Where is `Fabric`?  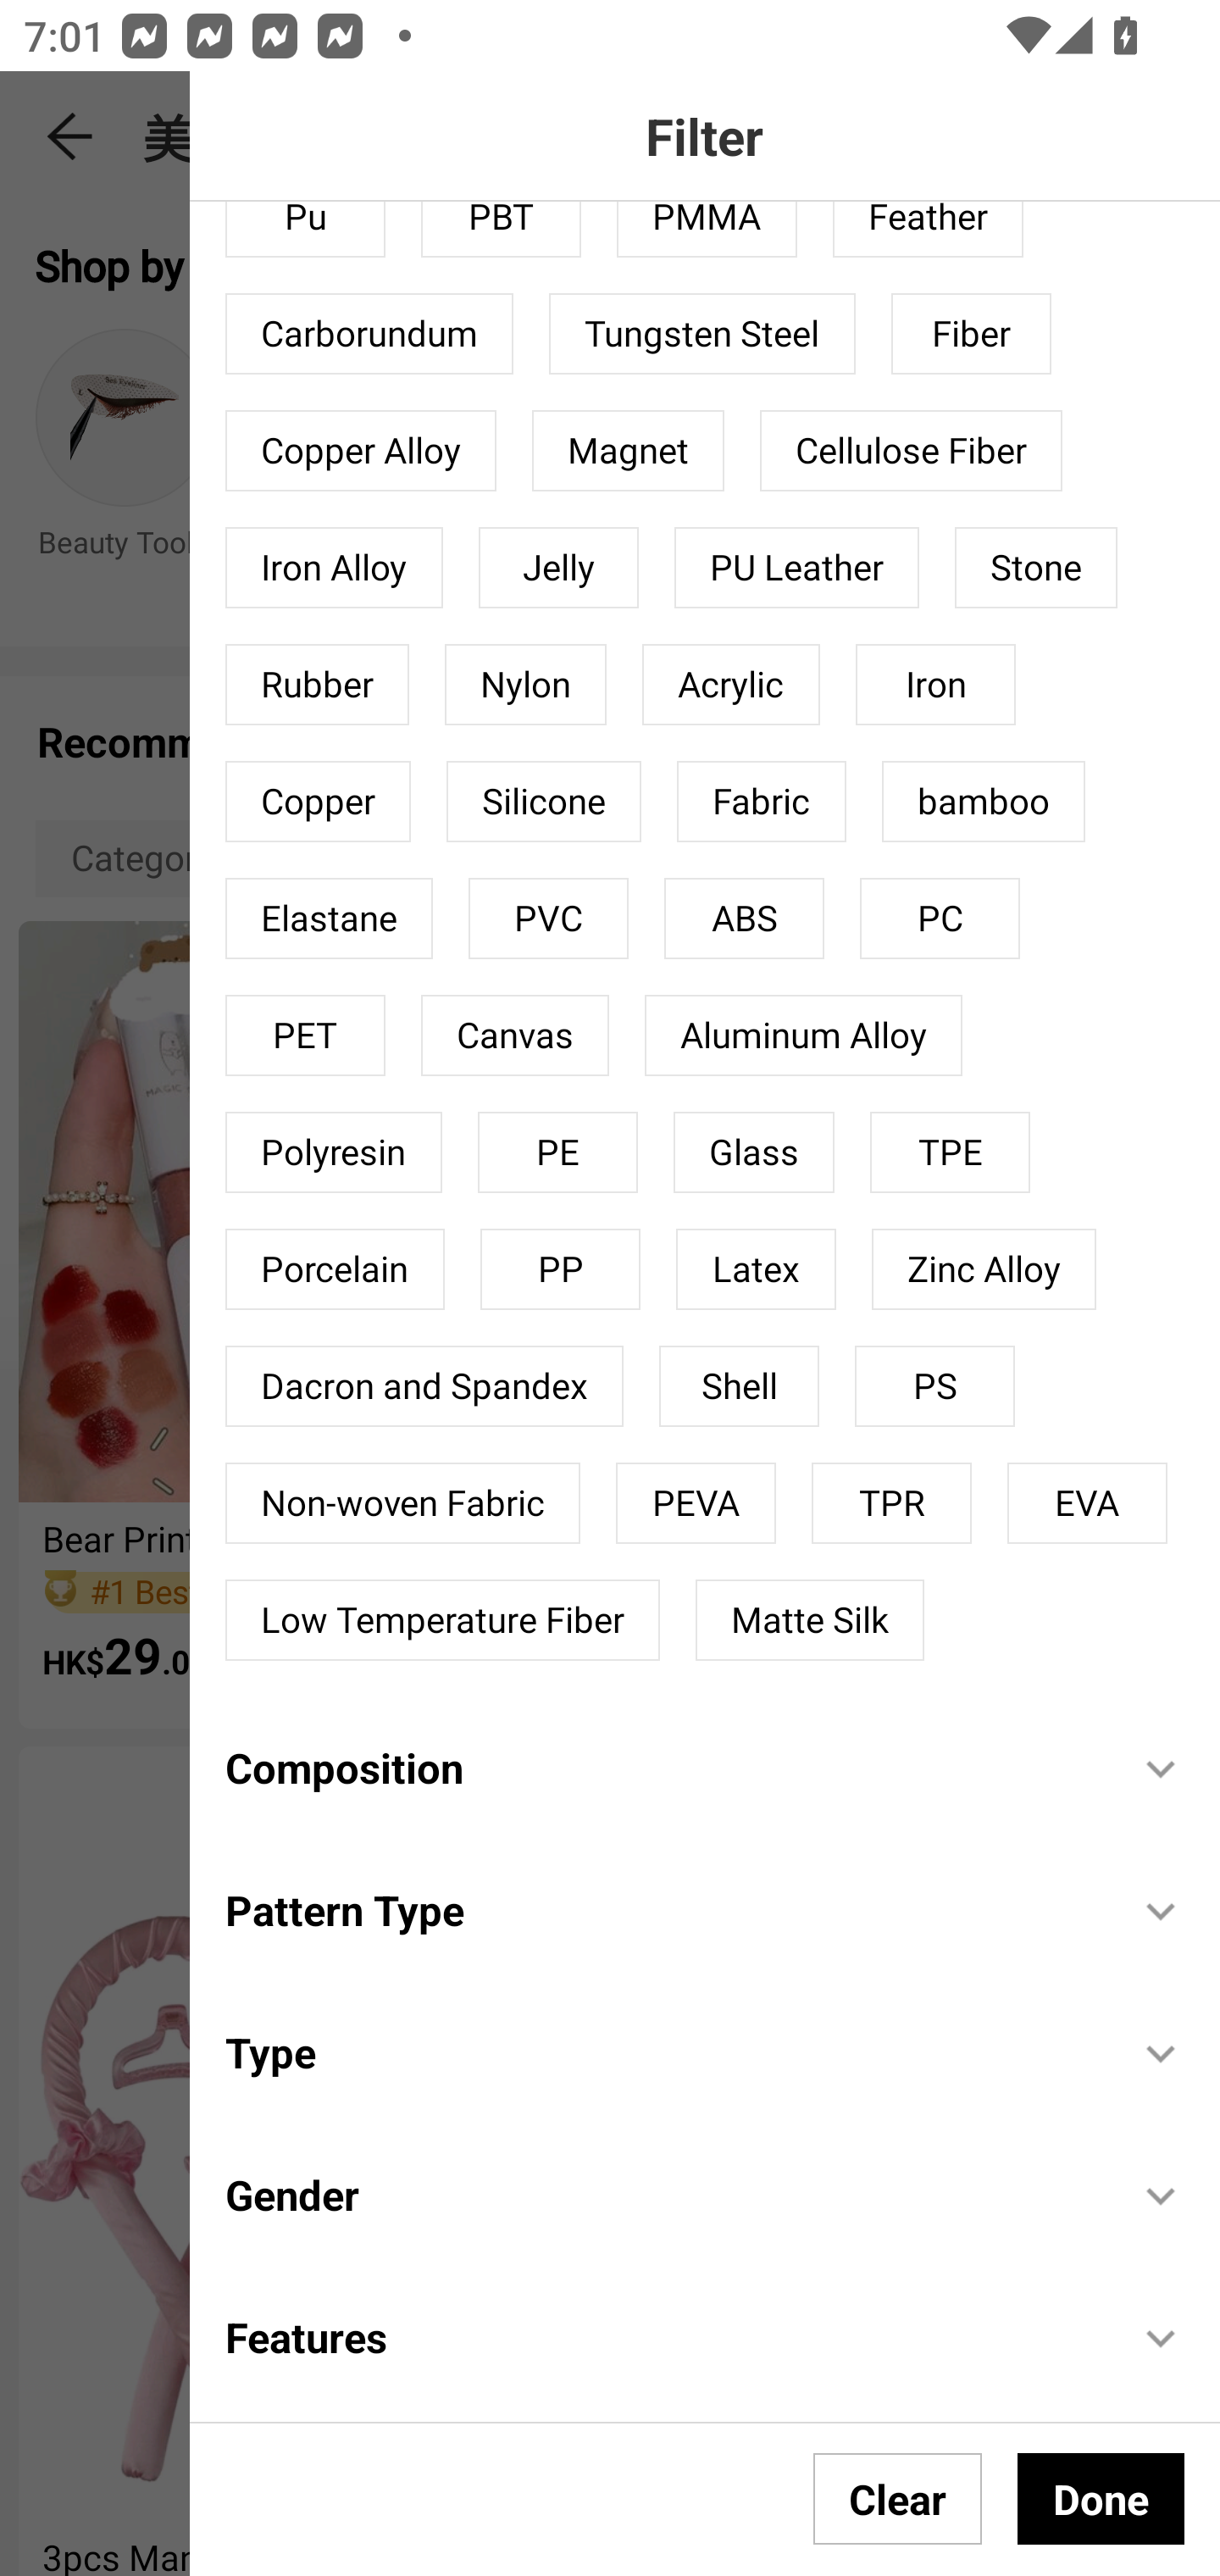 Fabric is located at coordinates (762, 801).